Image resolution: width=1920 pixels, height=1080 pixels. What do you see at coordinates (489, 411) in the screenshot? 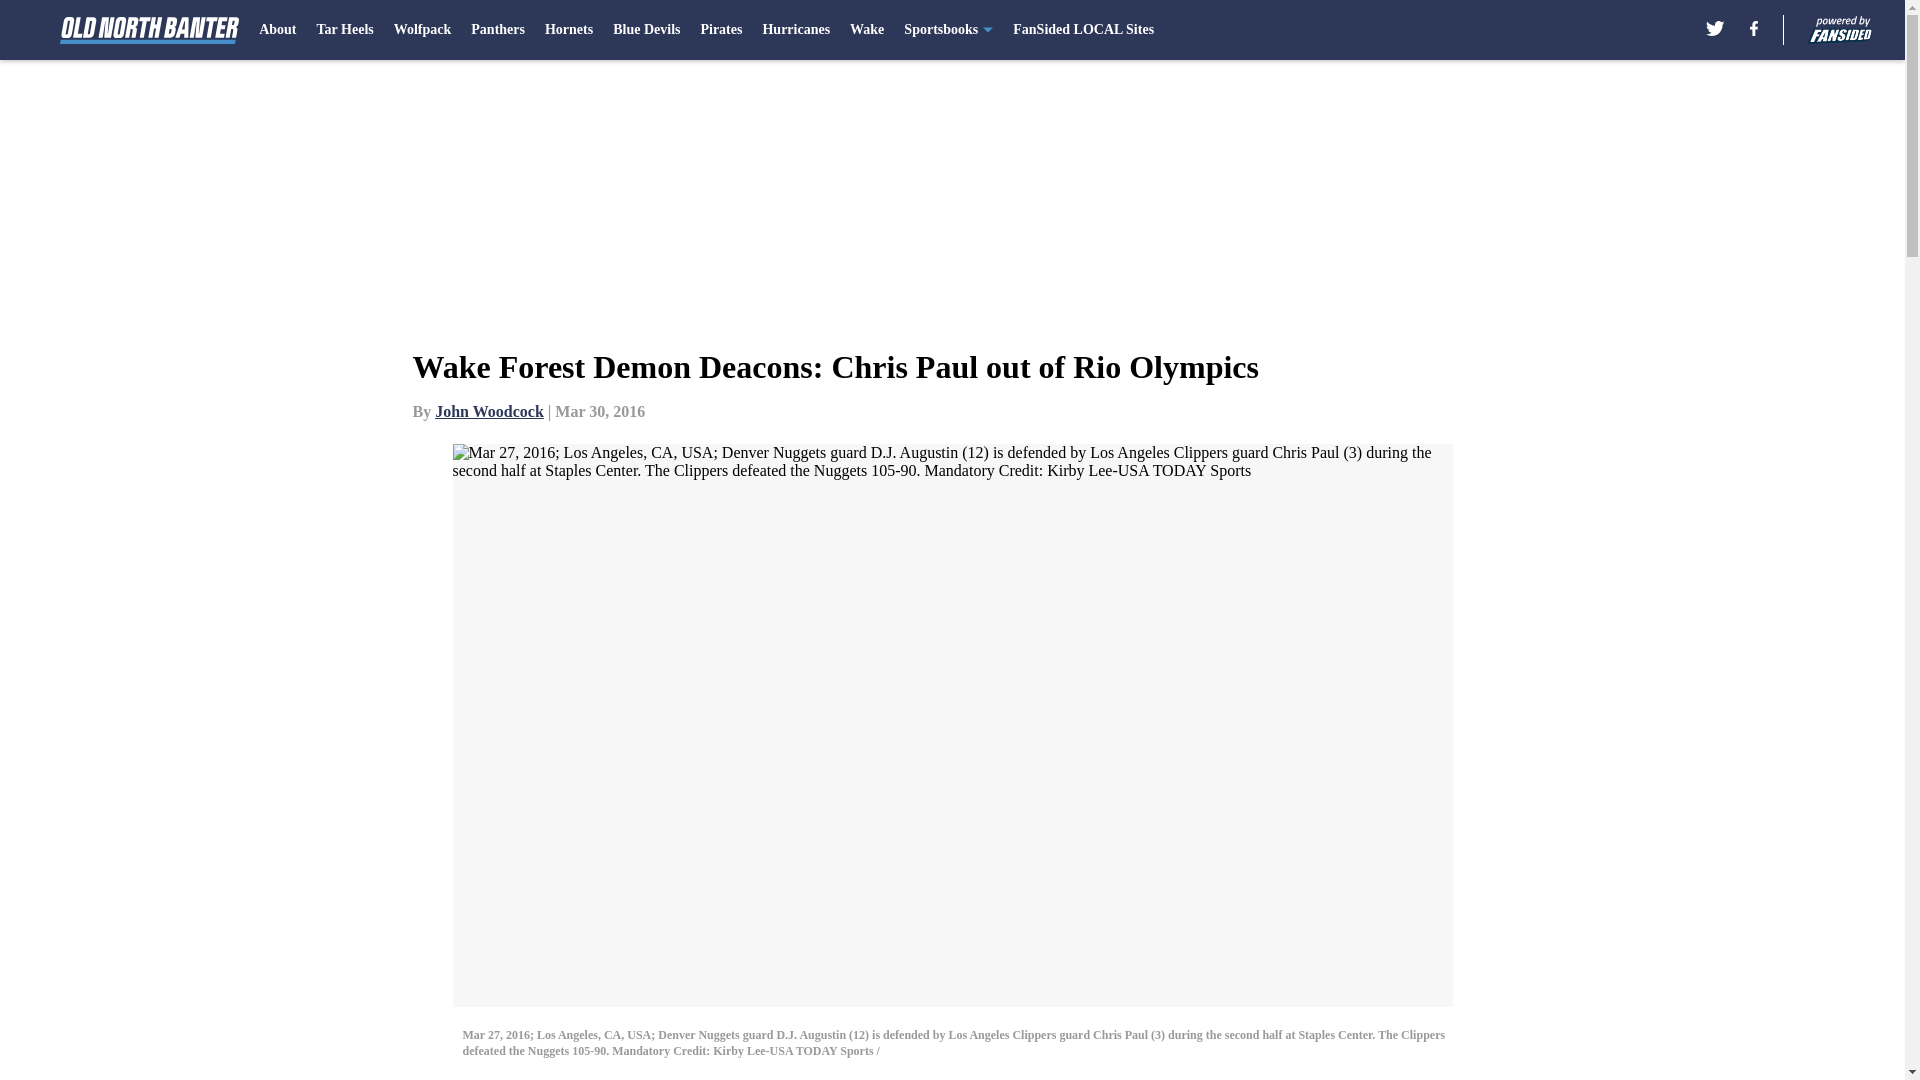
I see `John Woodcock` at bounding box center [489, 411].